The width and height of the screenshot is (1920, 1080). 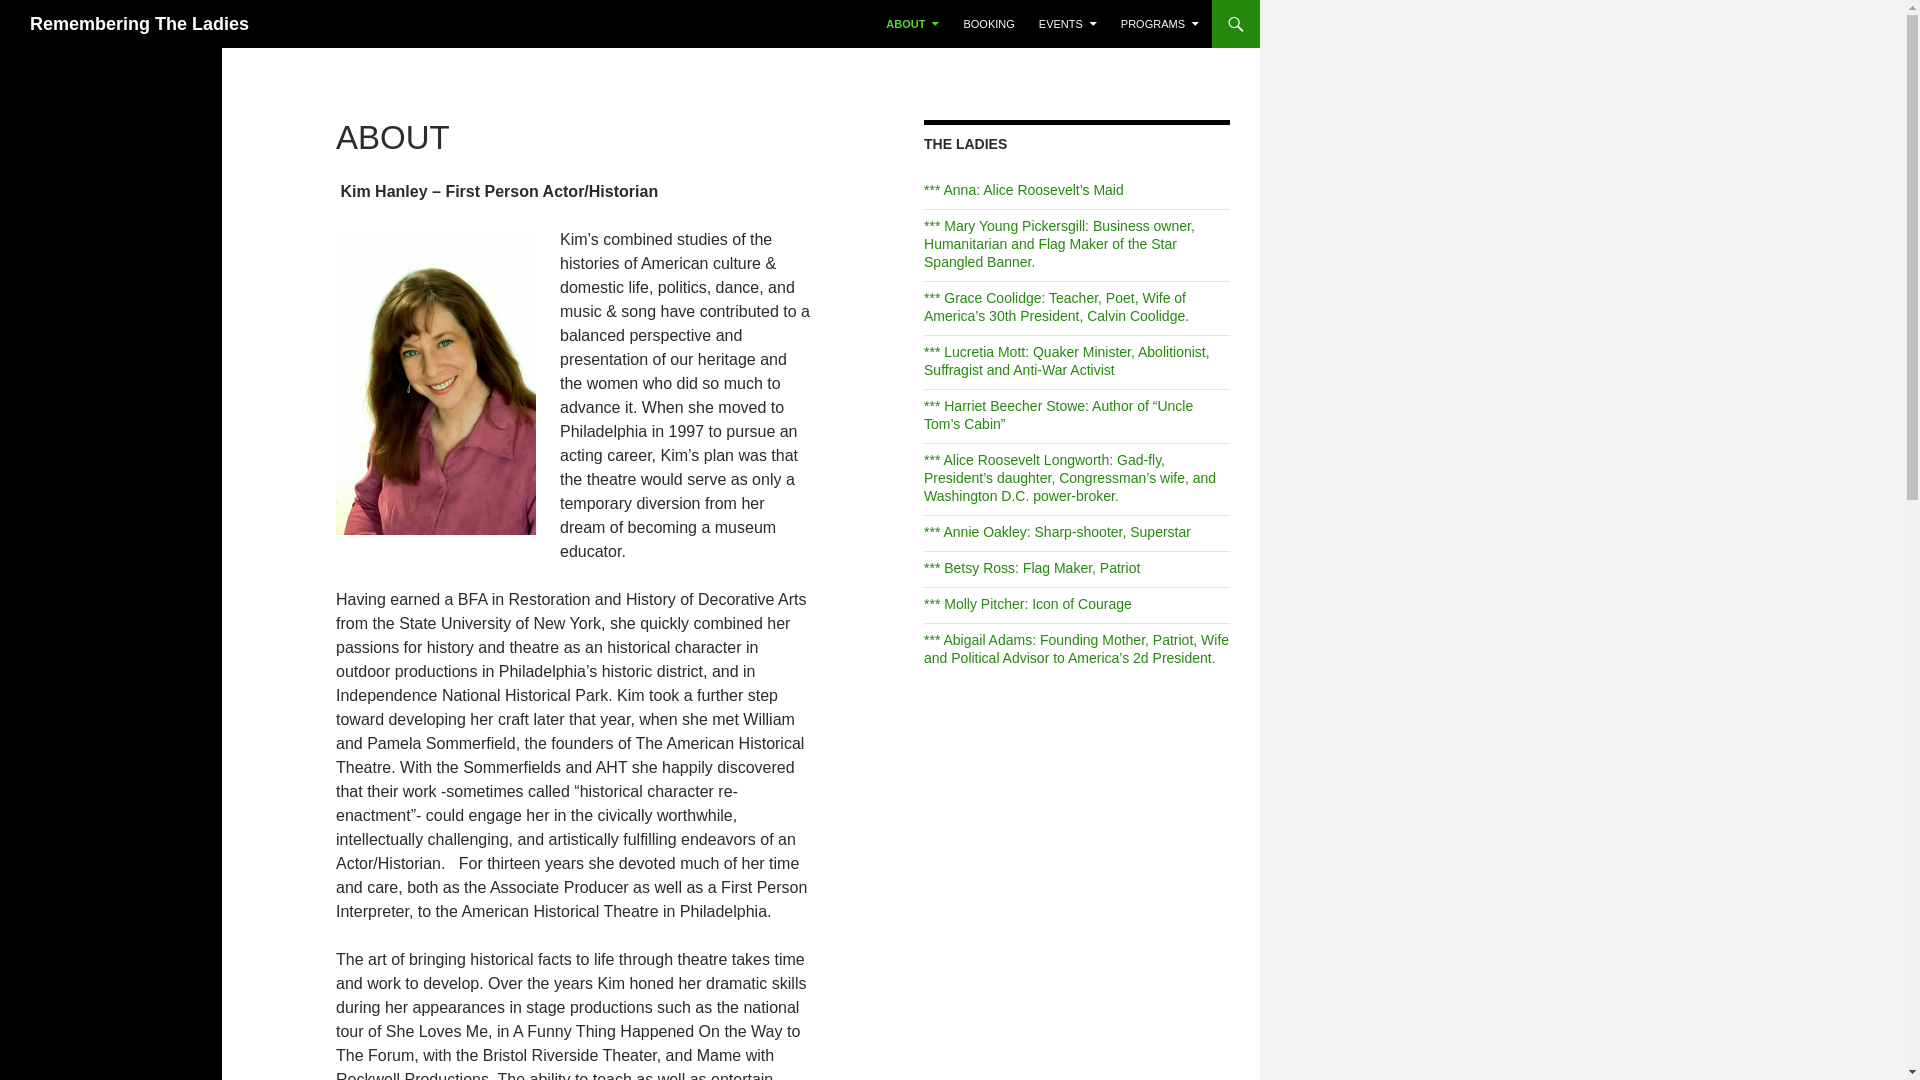 What do you see at coordinates (934, 8) in the screenshot?
I see `SKIP TO CONTENT` at bounding box center [934, 8].